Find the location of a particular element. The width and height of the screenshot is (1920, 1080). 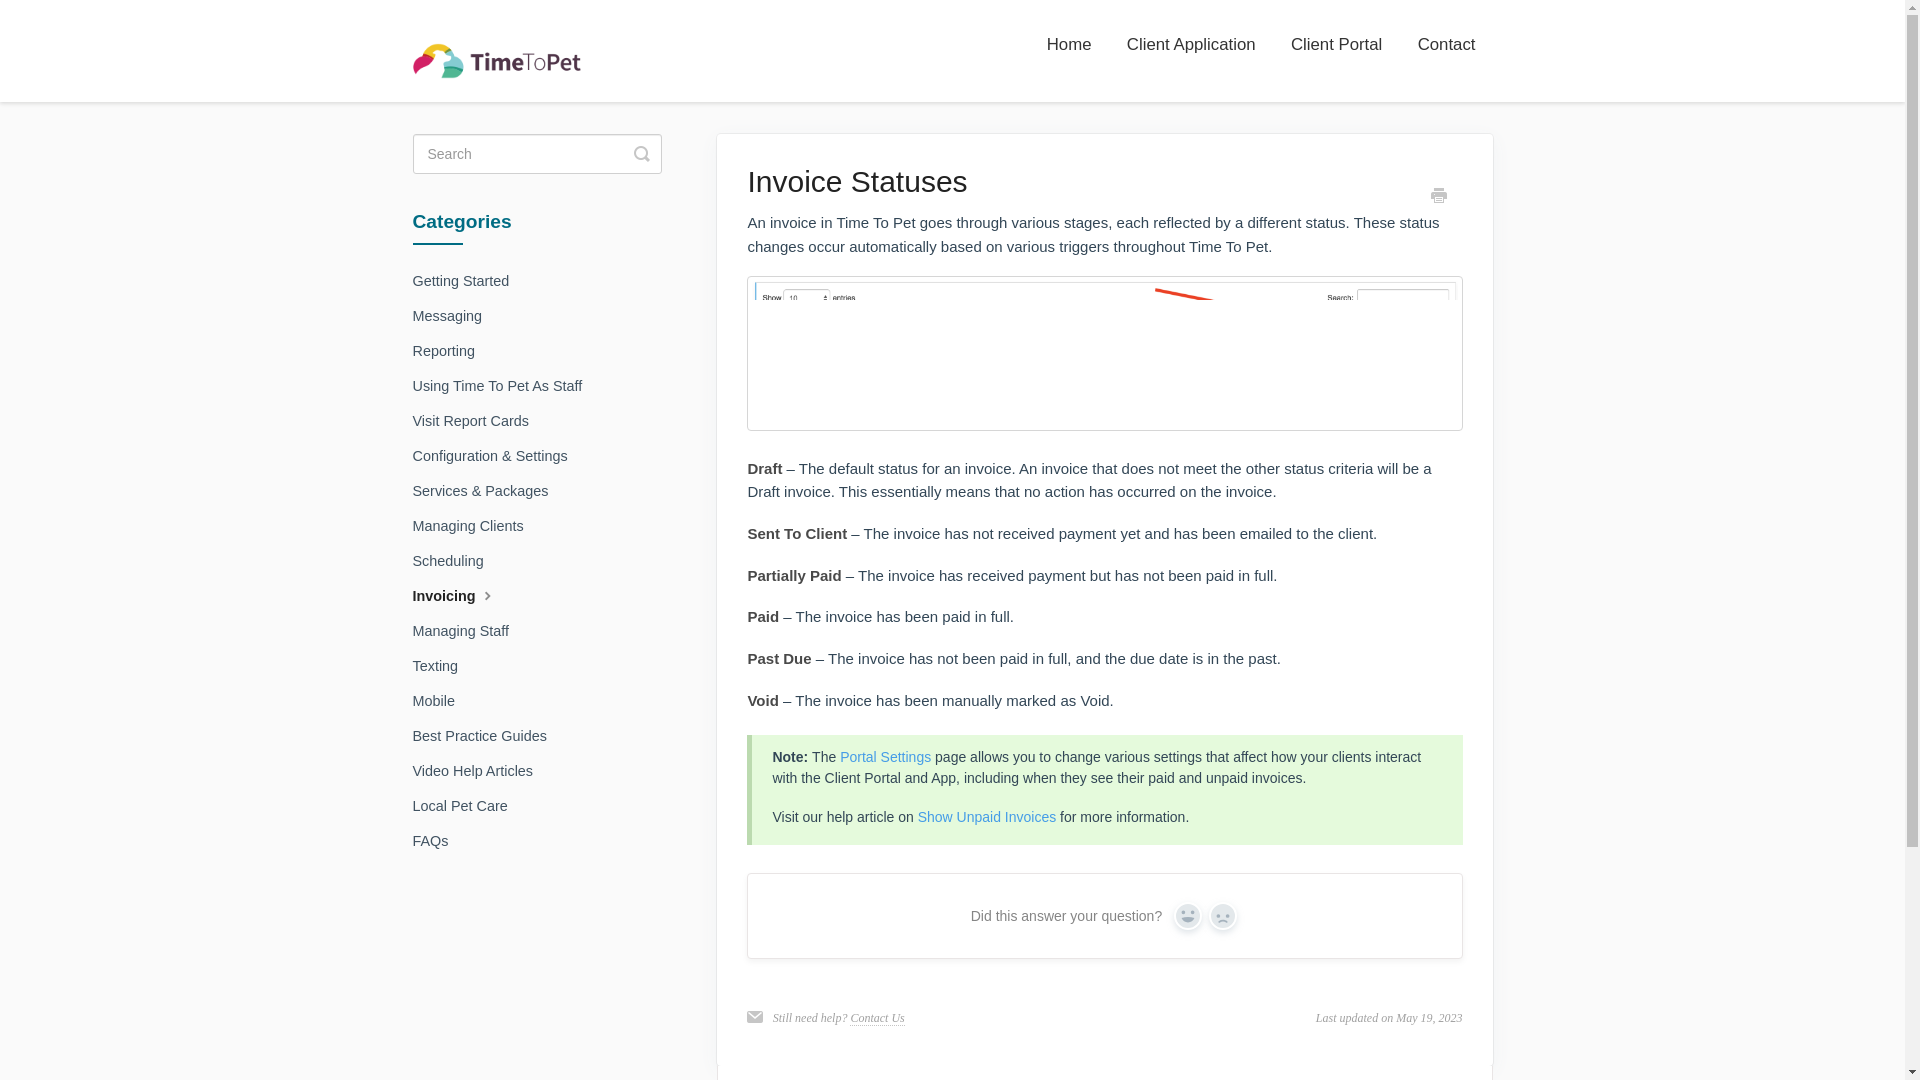

Managing Staff is located at coordinates (468, 630).